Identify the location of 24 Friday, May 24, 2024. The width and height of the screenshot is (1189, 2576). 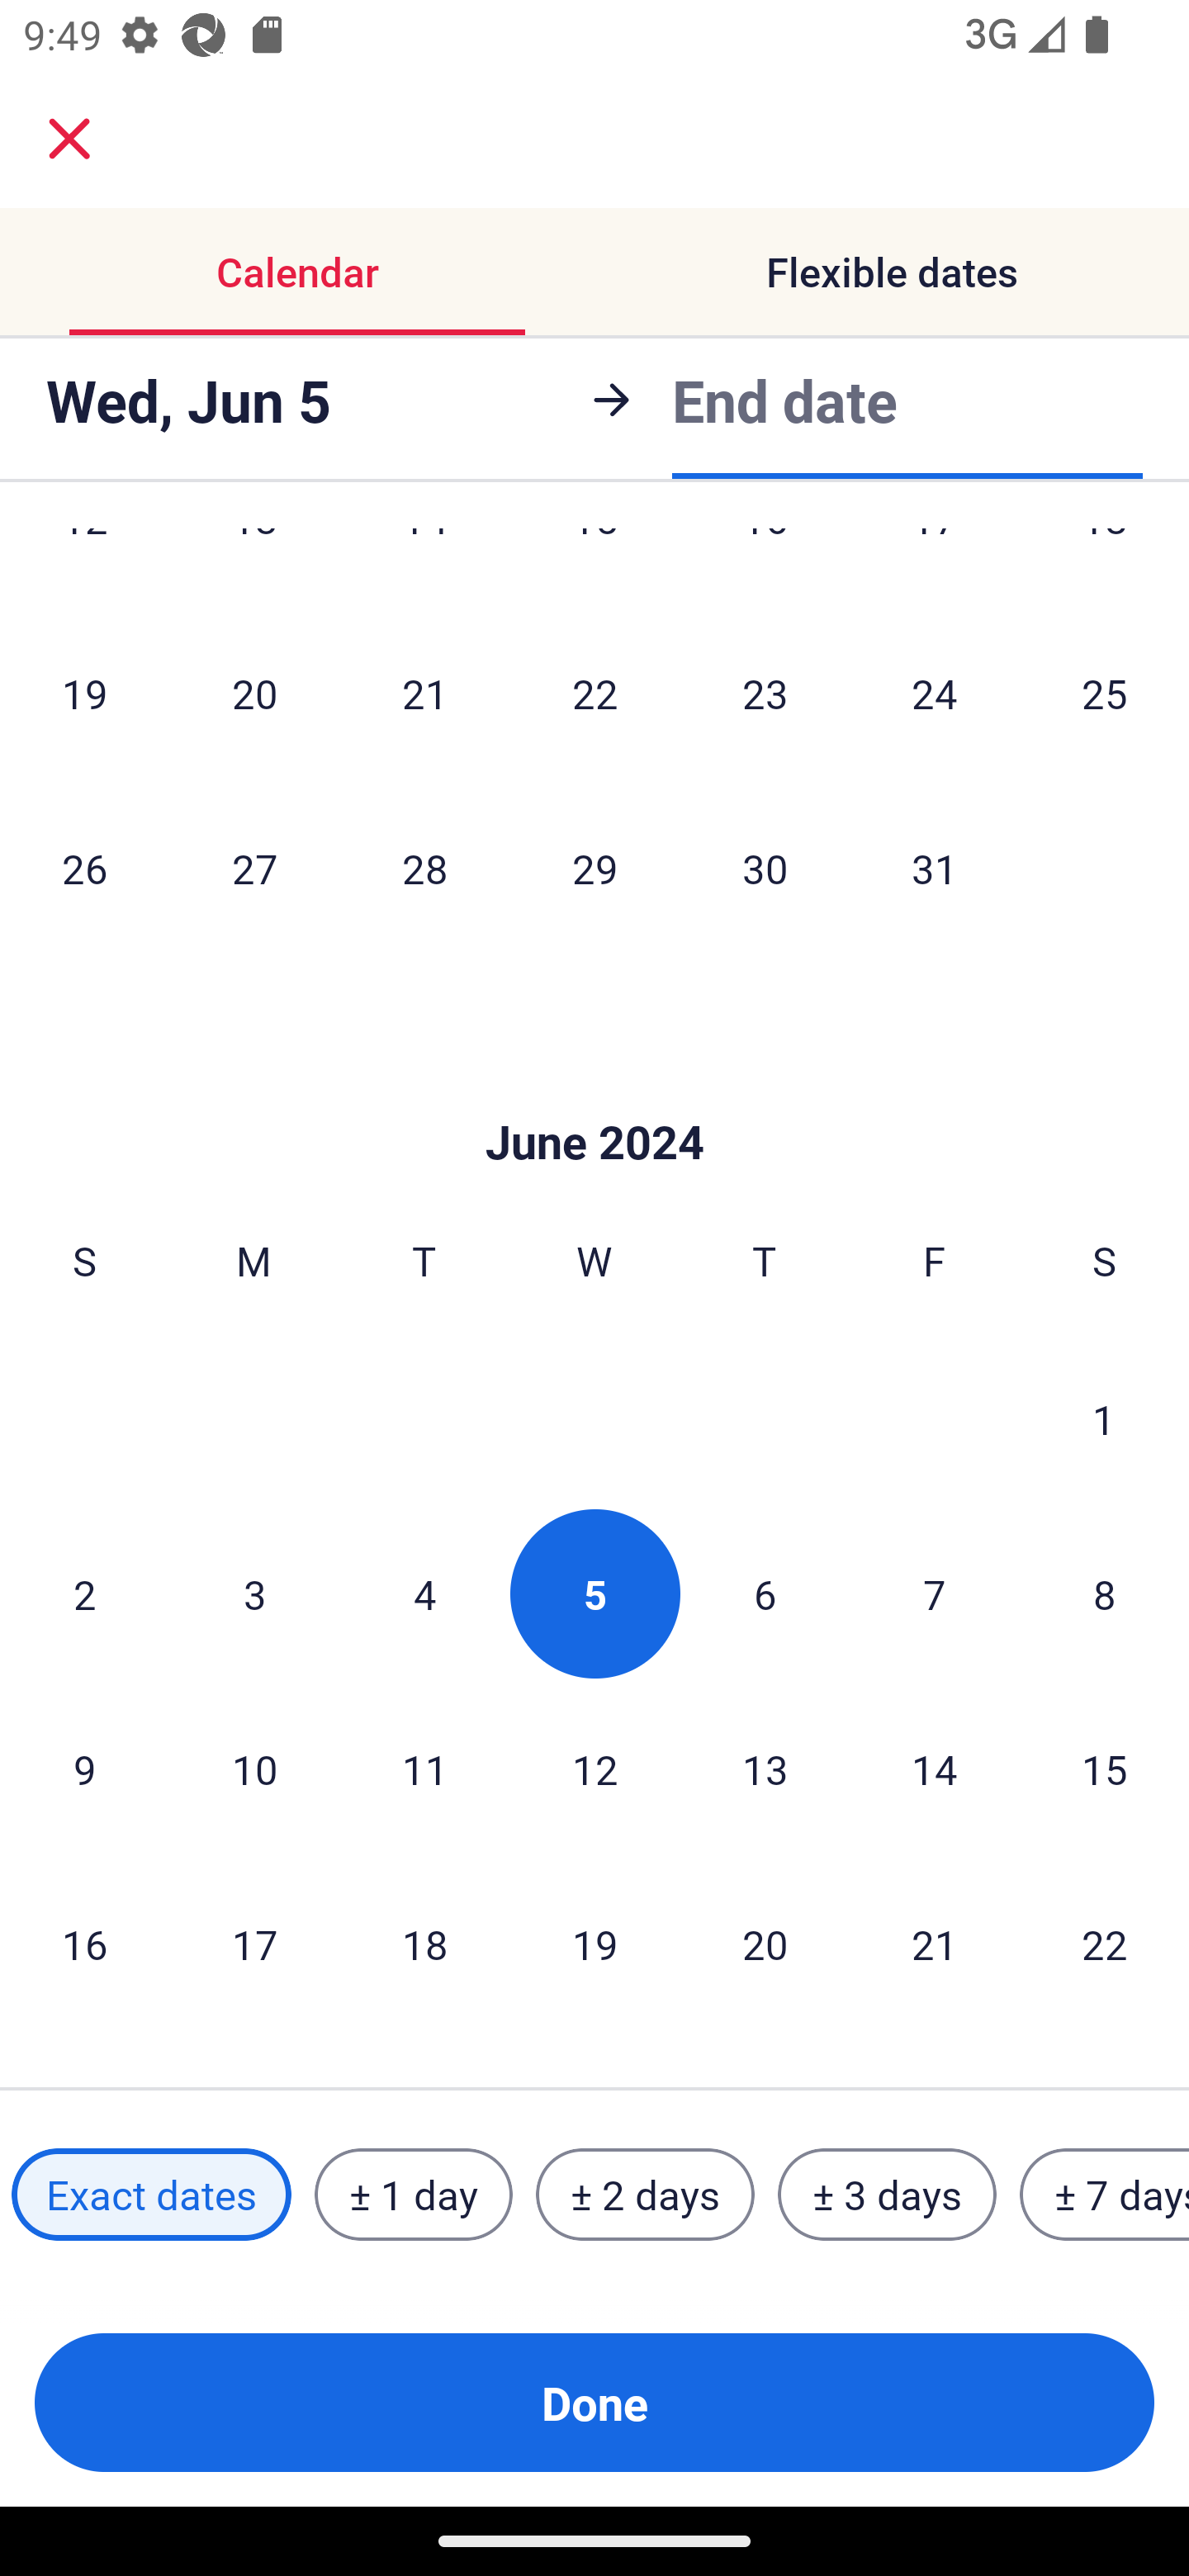
(935, 693).